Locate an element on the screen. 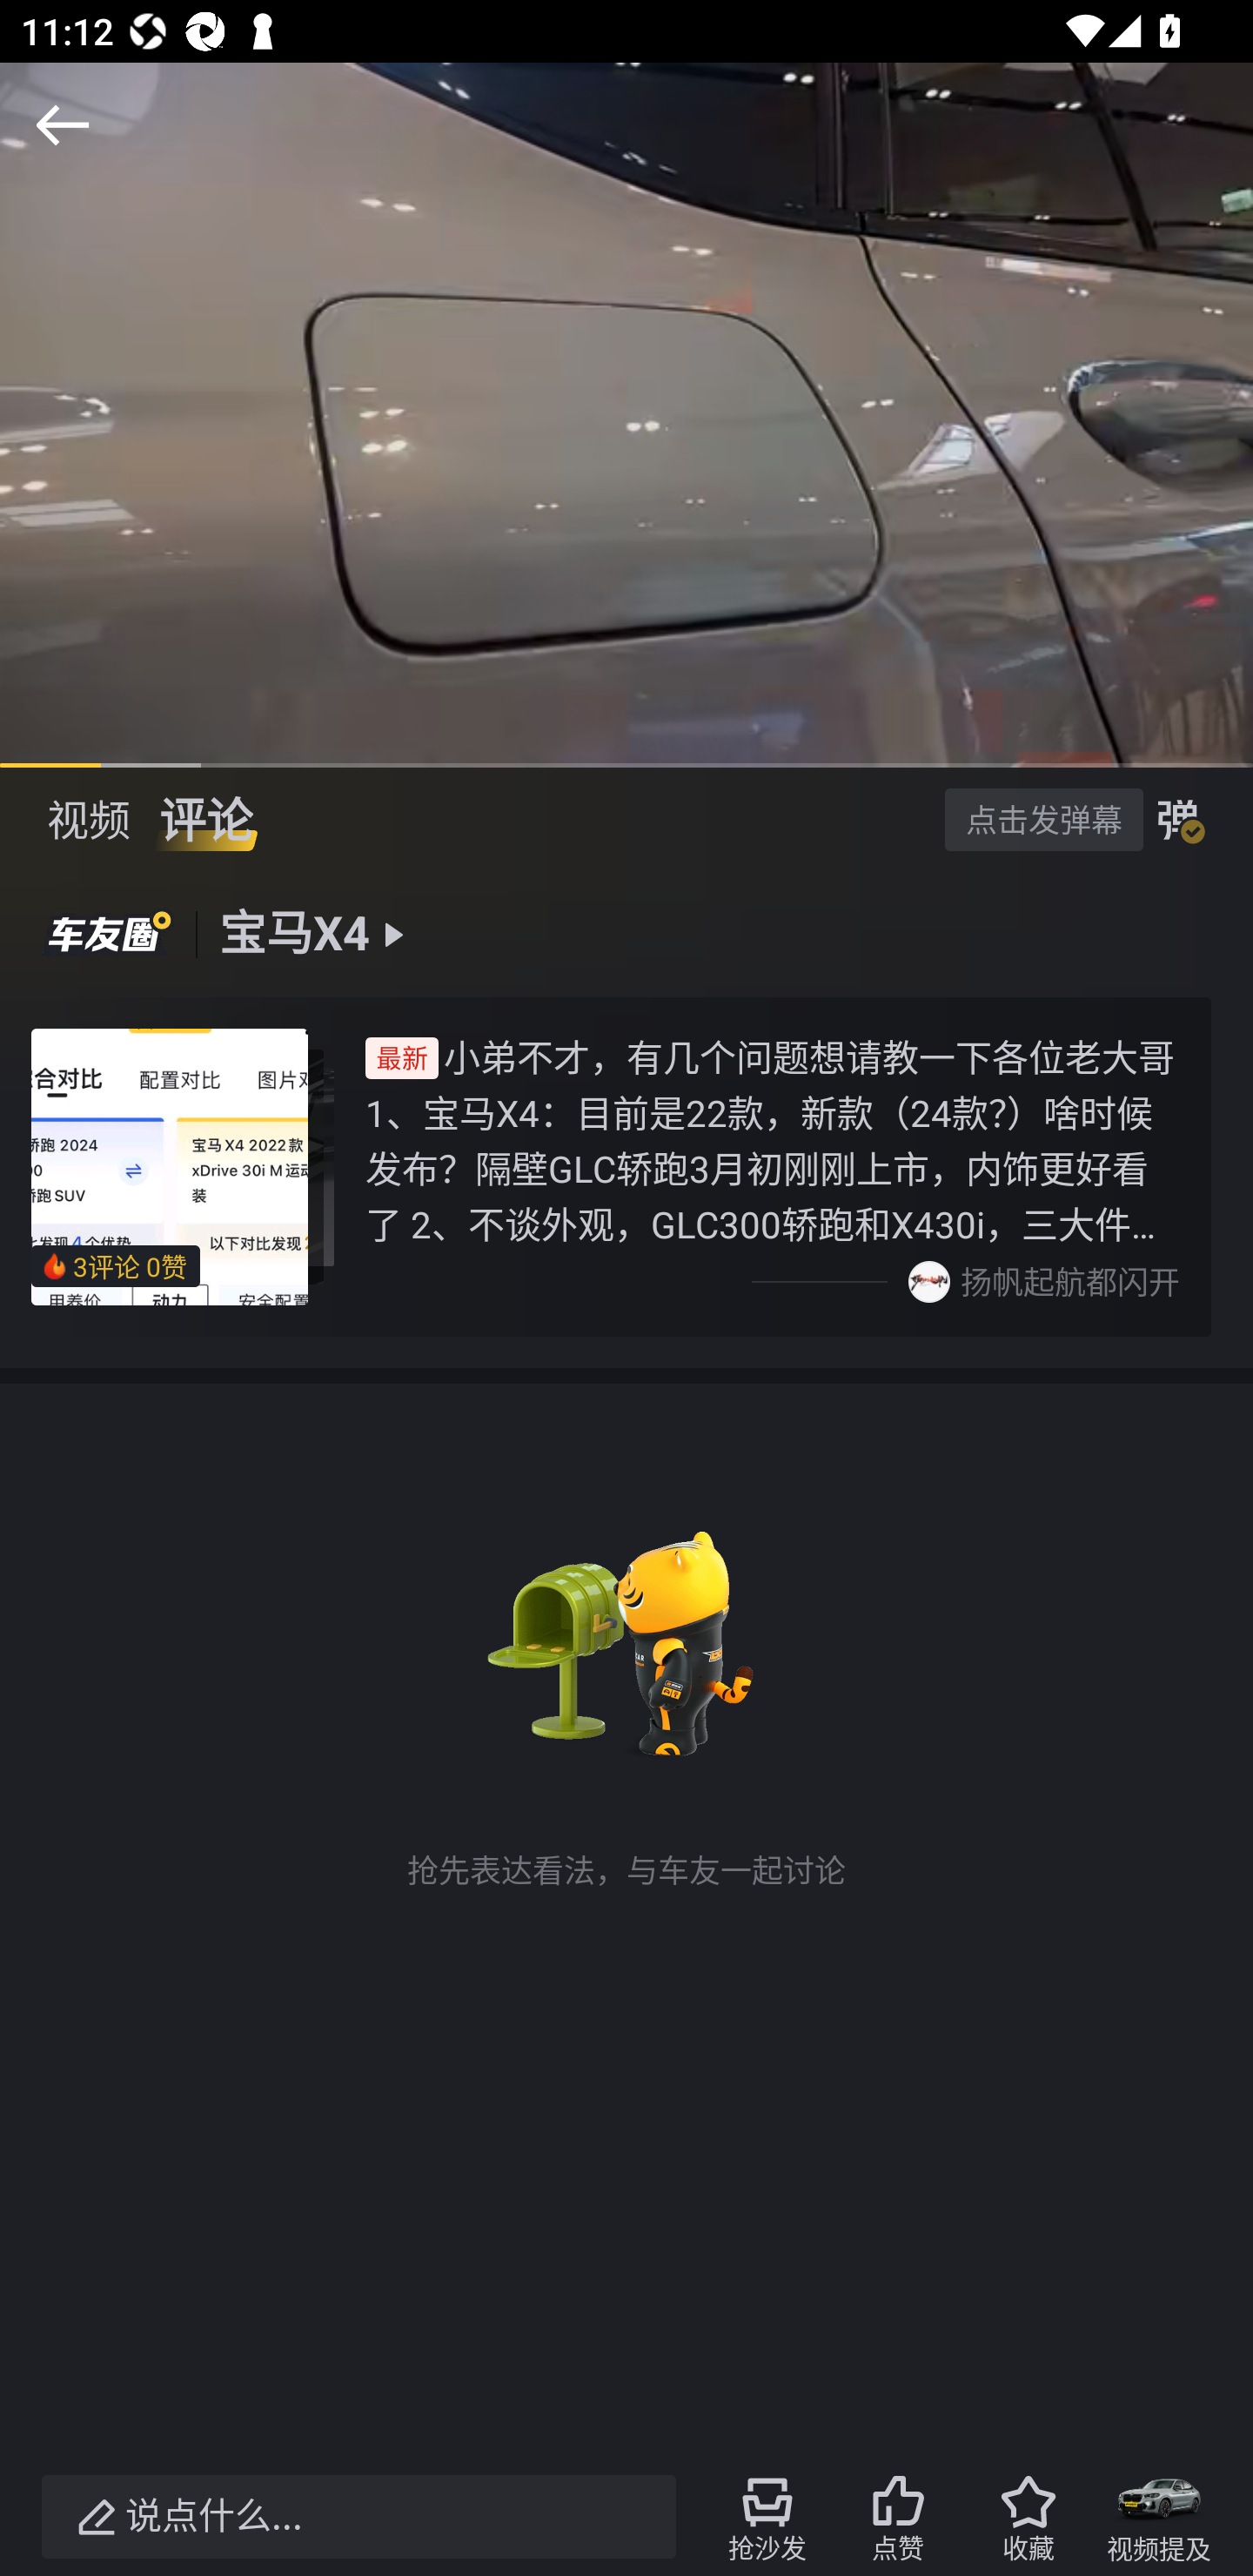 This screenshot has width=1253, height=2576.  说点什么... is located at coordinates (358, 2517).